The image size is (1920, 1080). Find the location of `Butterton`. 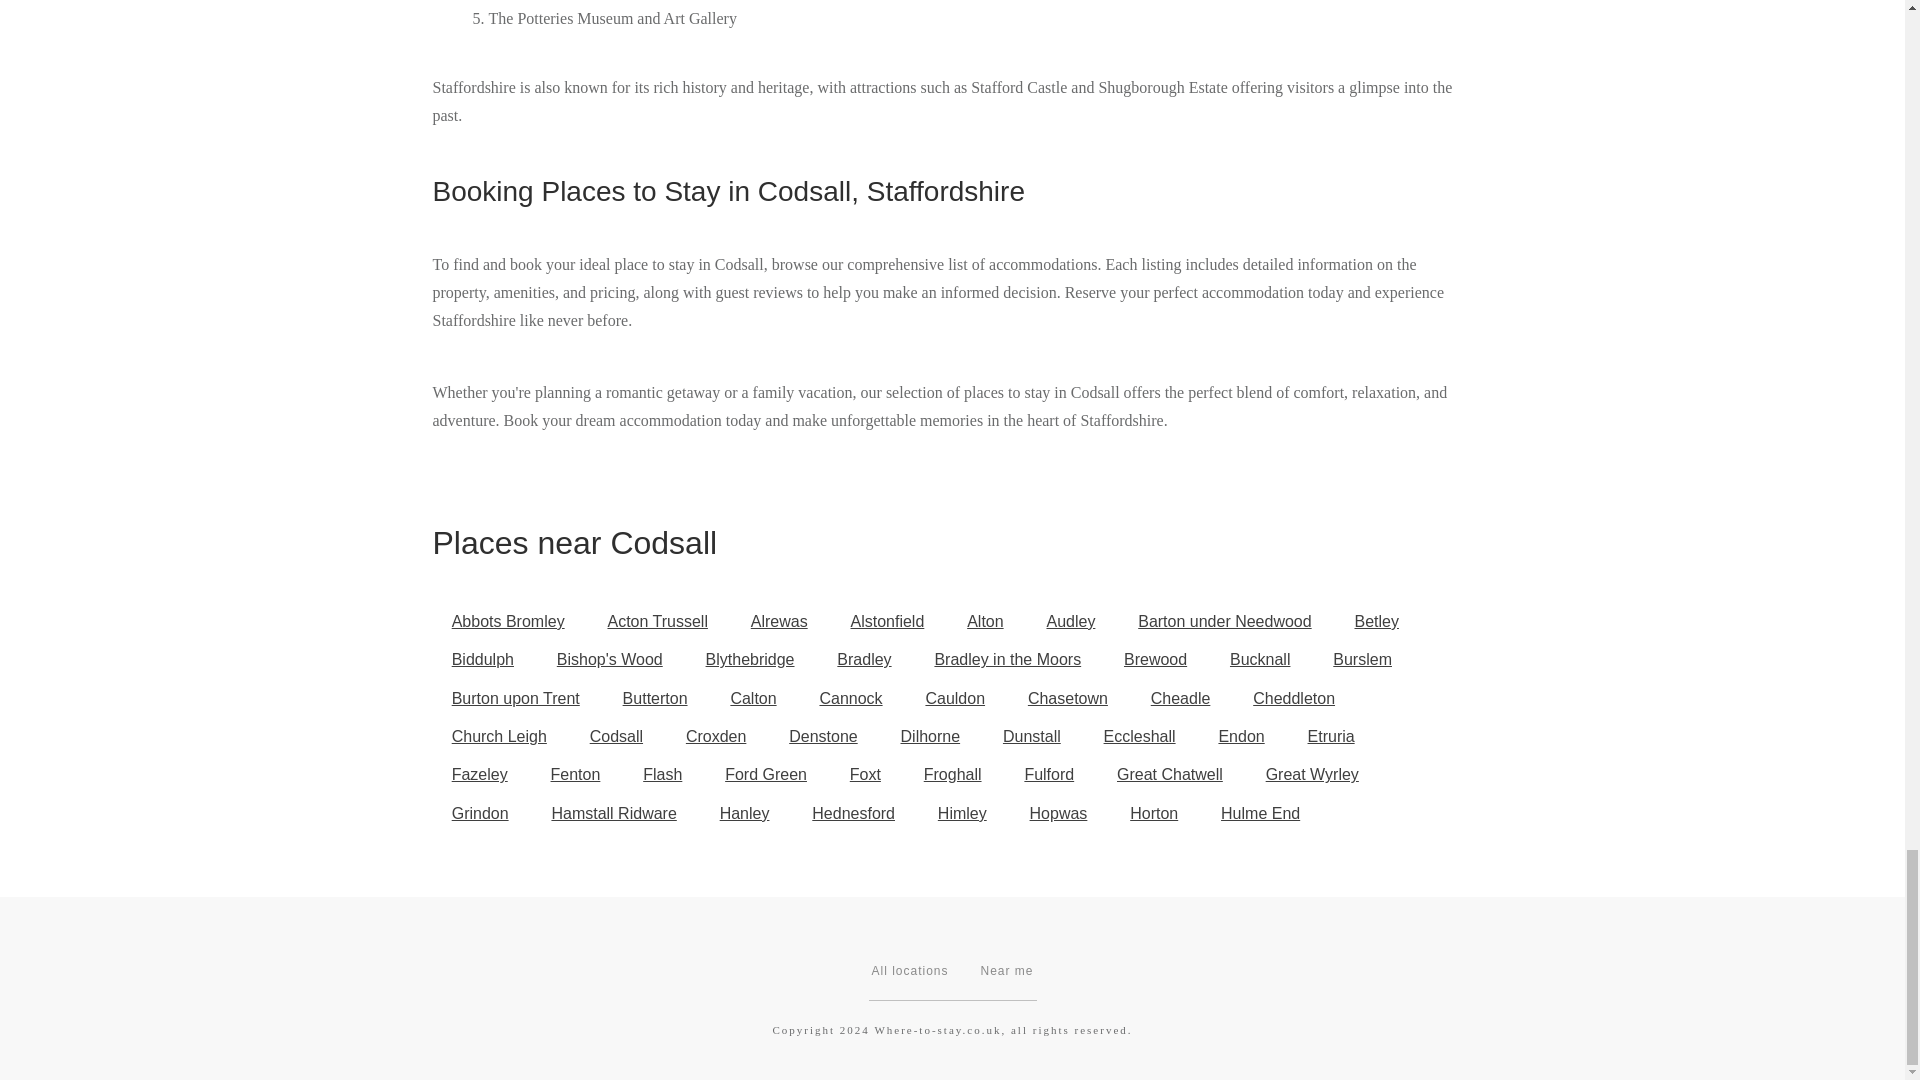

Butterton is located at coordinates (654, 699).